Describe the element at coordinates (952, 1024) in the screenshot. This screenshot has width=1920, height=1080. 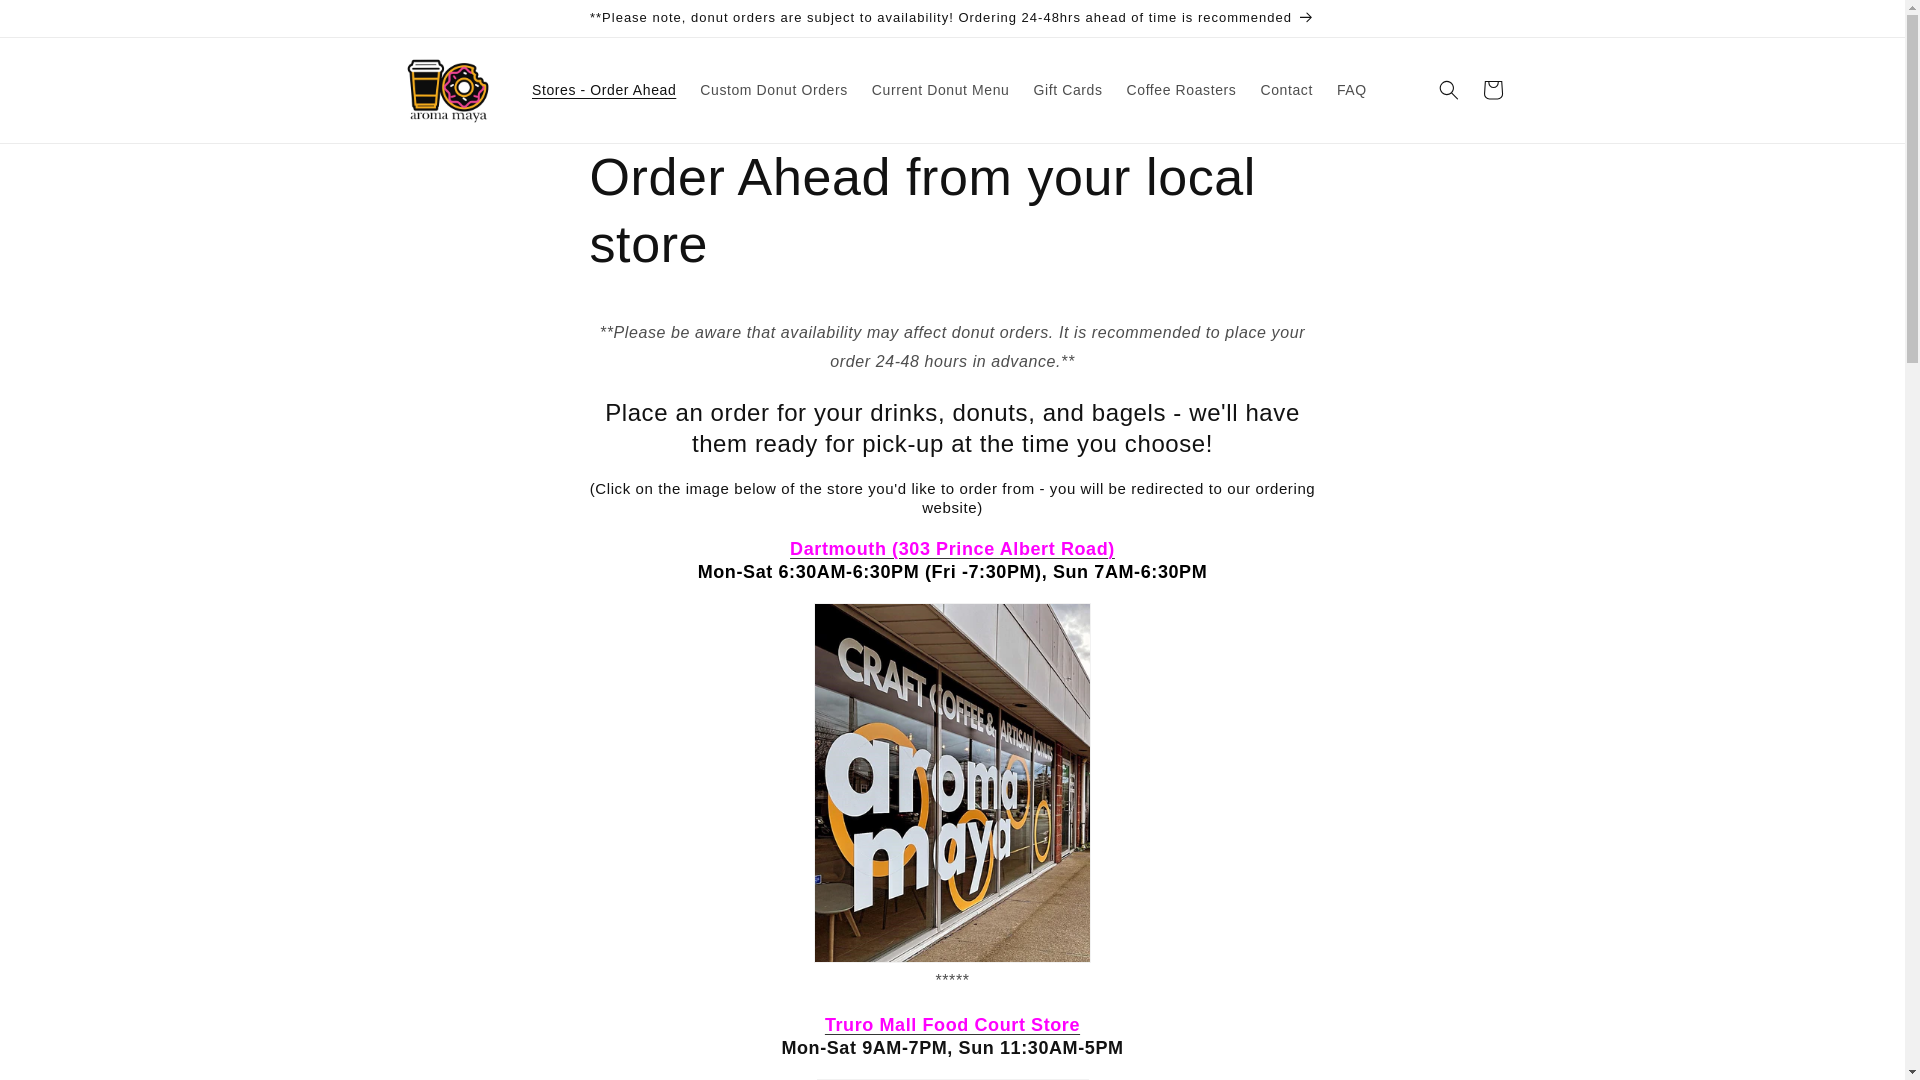
I see `Truro Mall Order Ahead` at that location.